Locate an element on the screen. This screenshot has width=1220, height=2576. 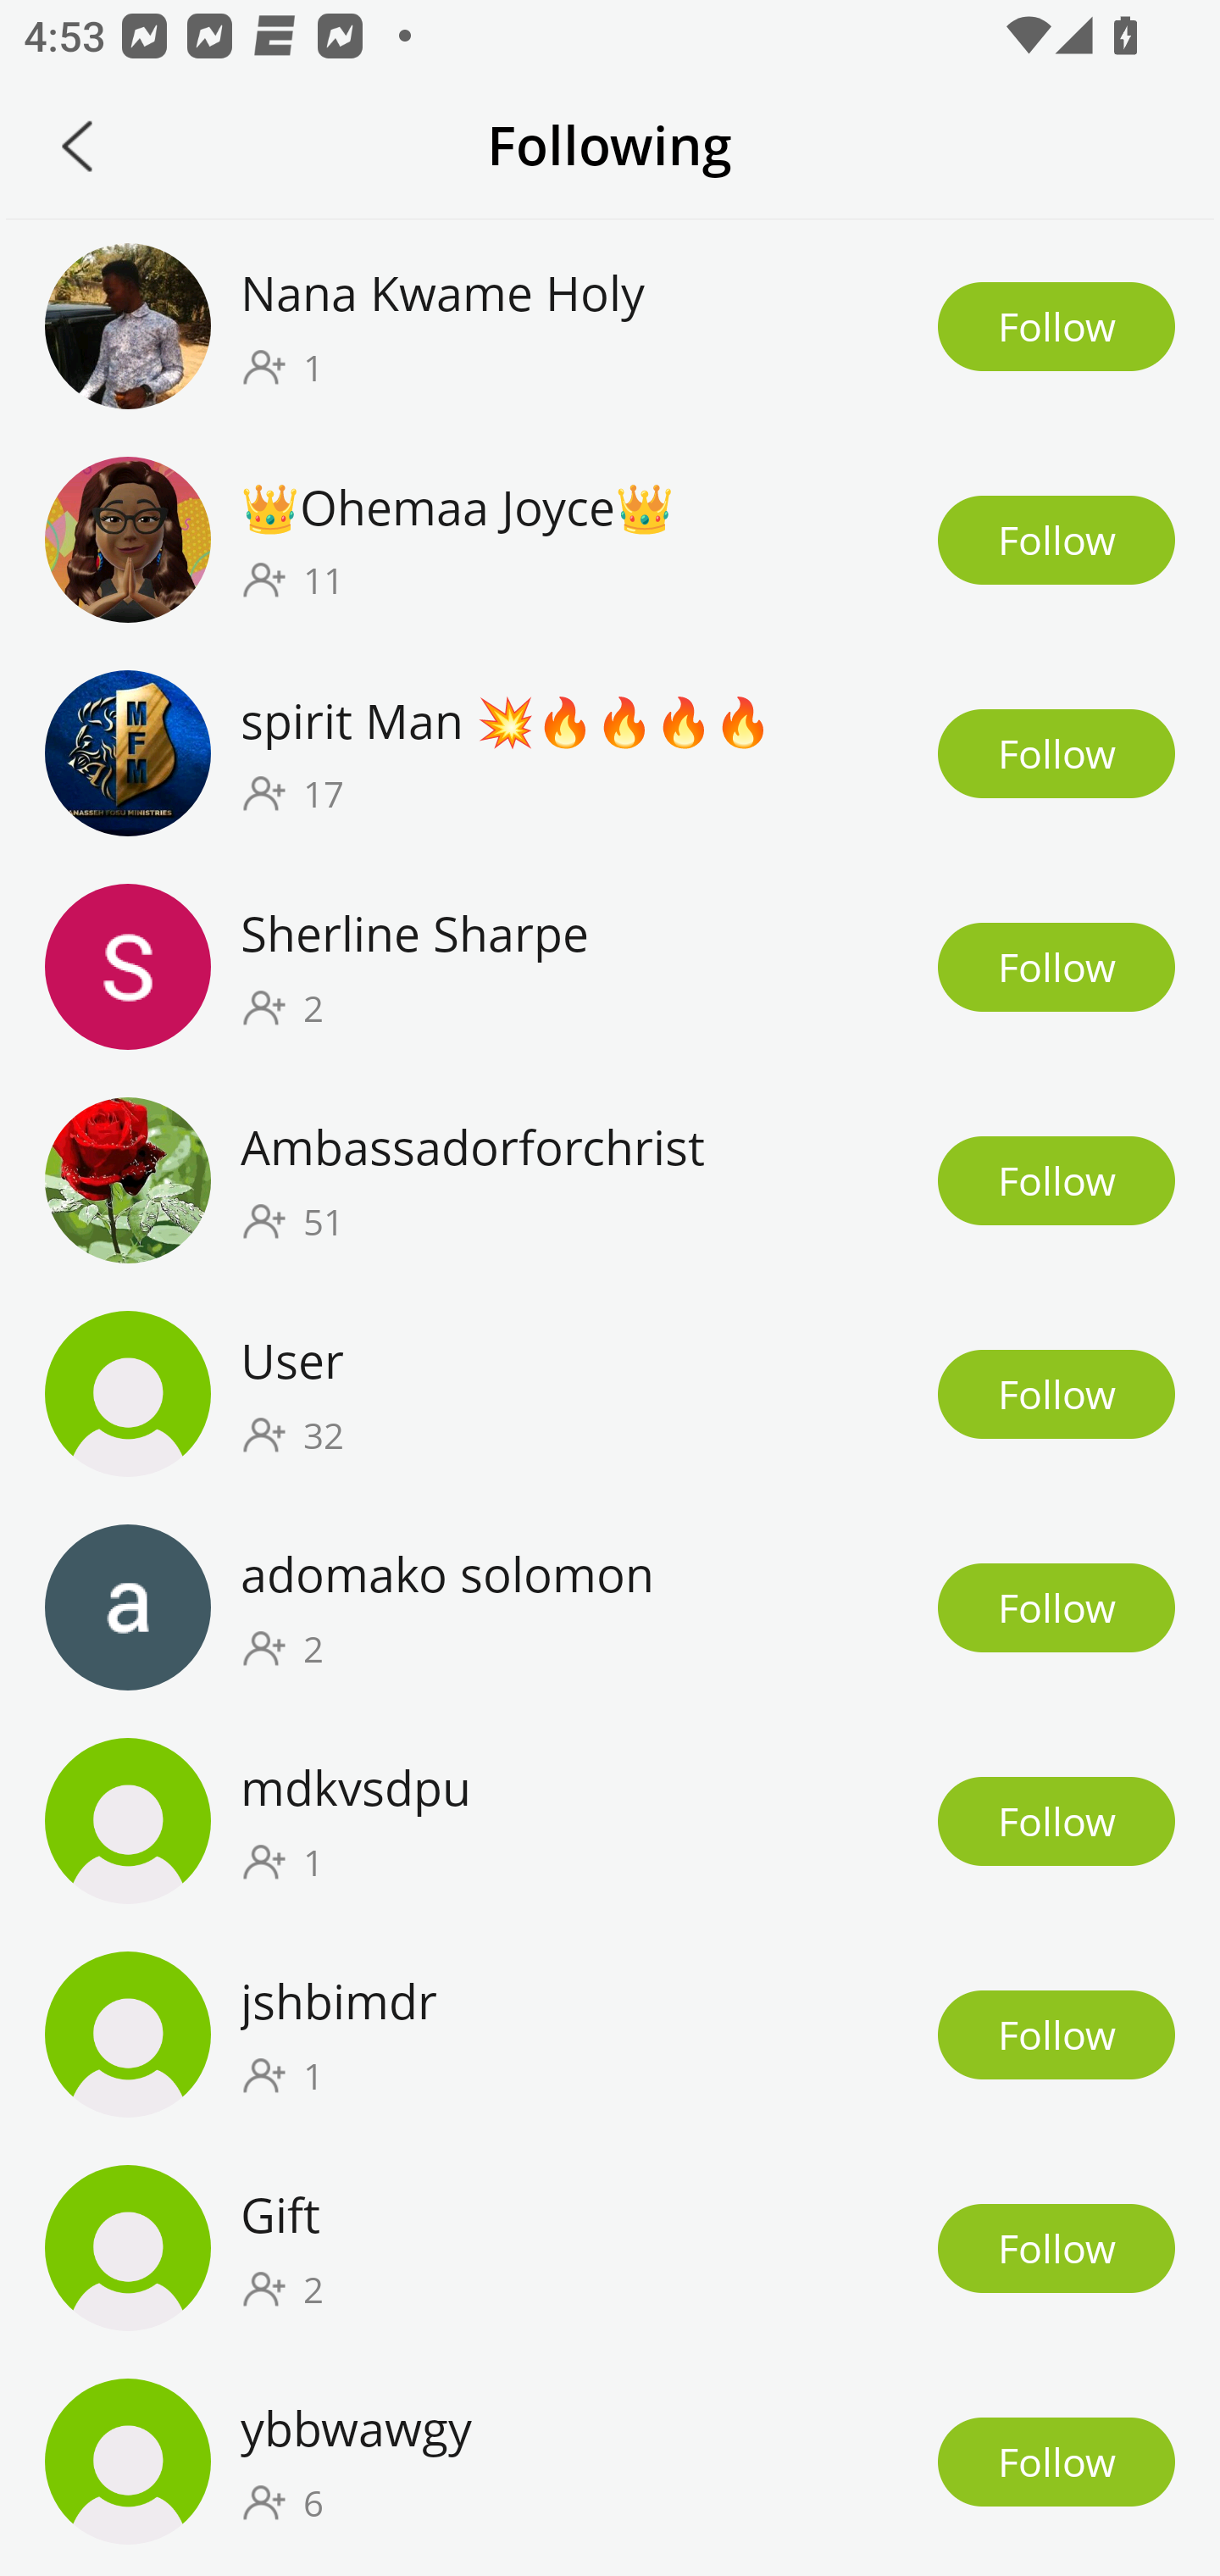
Follow is located at coordinates (1056, 2035).